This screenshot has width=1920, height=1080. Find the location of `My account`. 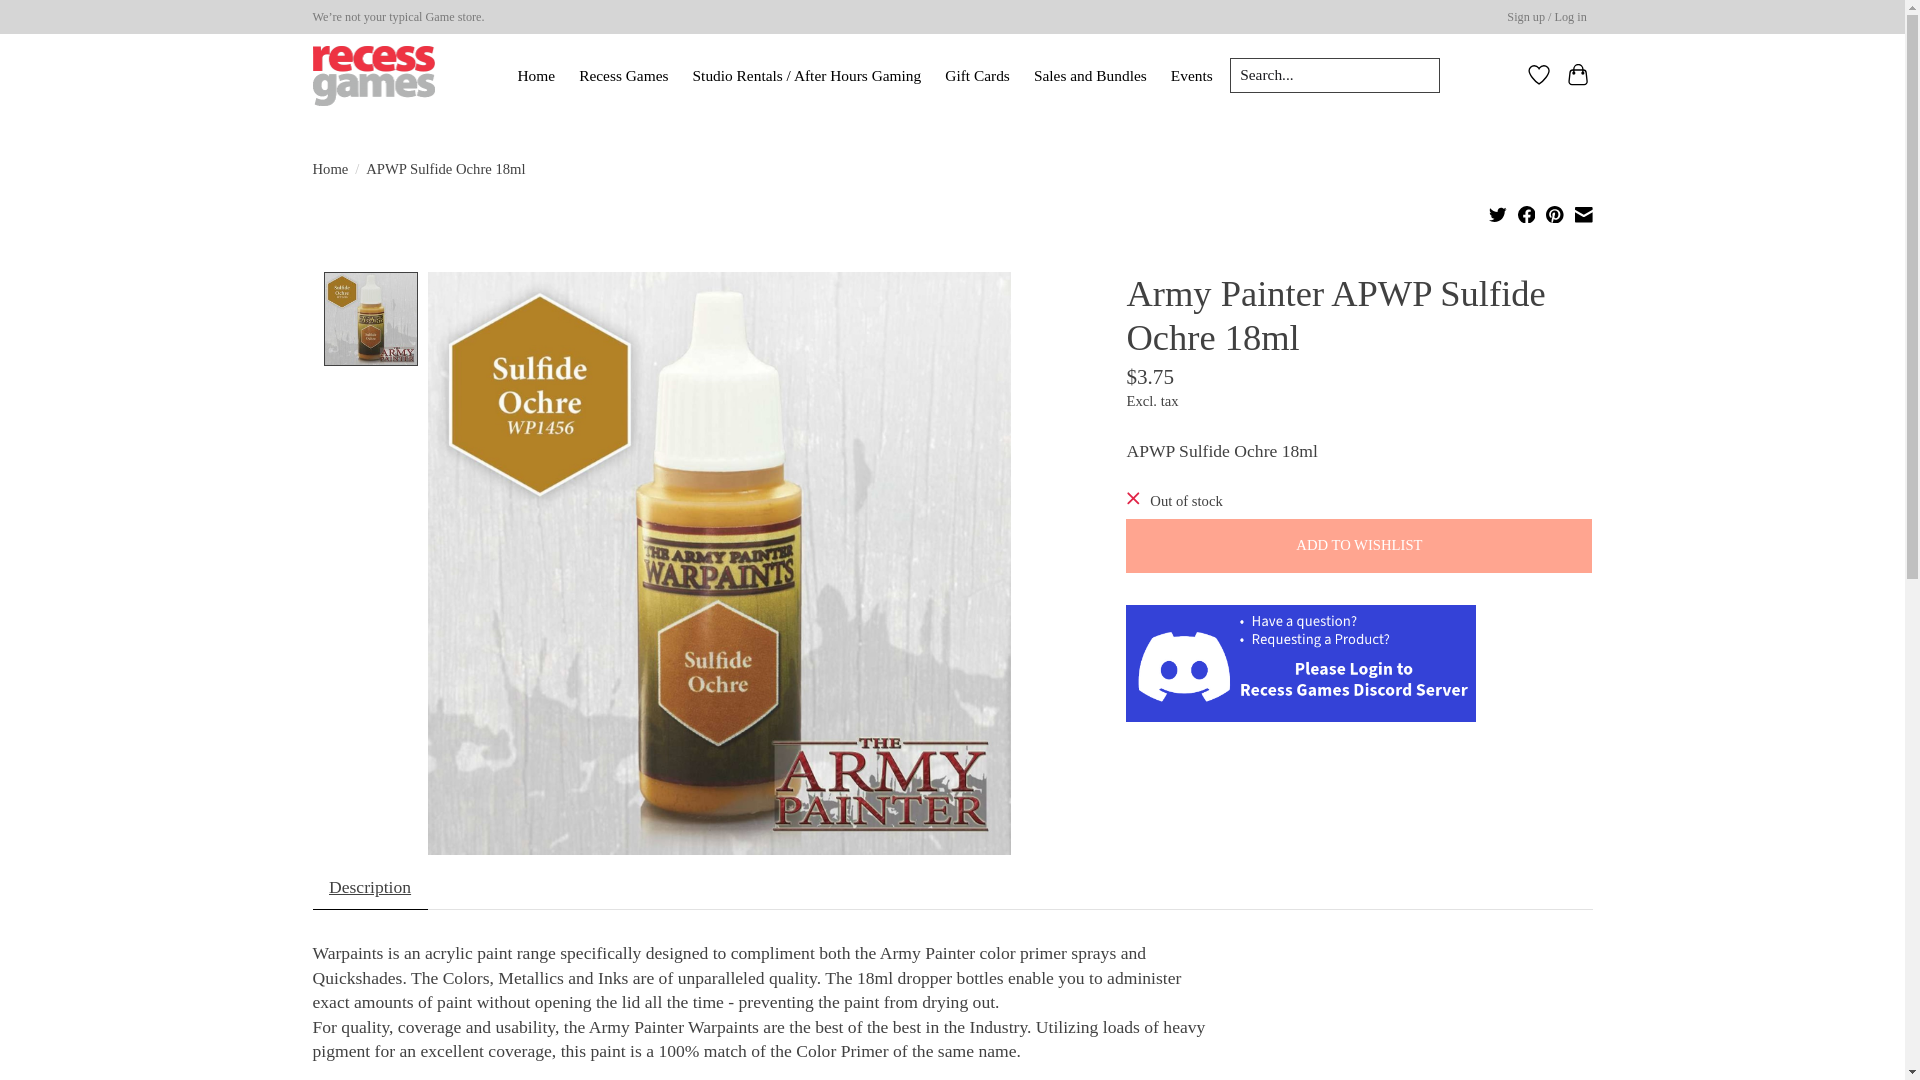

My account is located at coordinates (1547, 18).